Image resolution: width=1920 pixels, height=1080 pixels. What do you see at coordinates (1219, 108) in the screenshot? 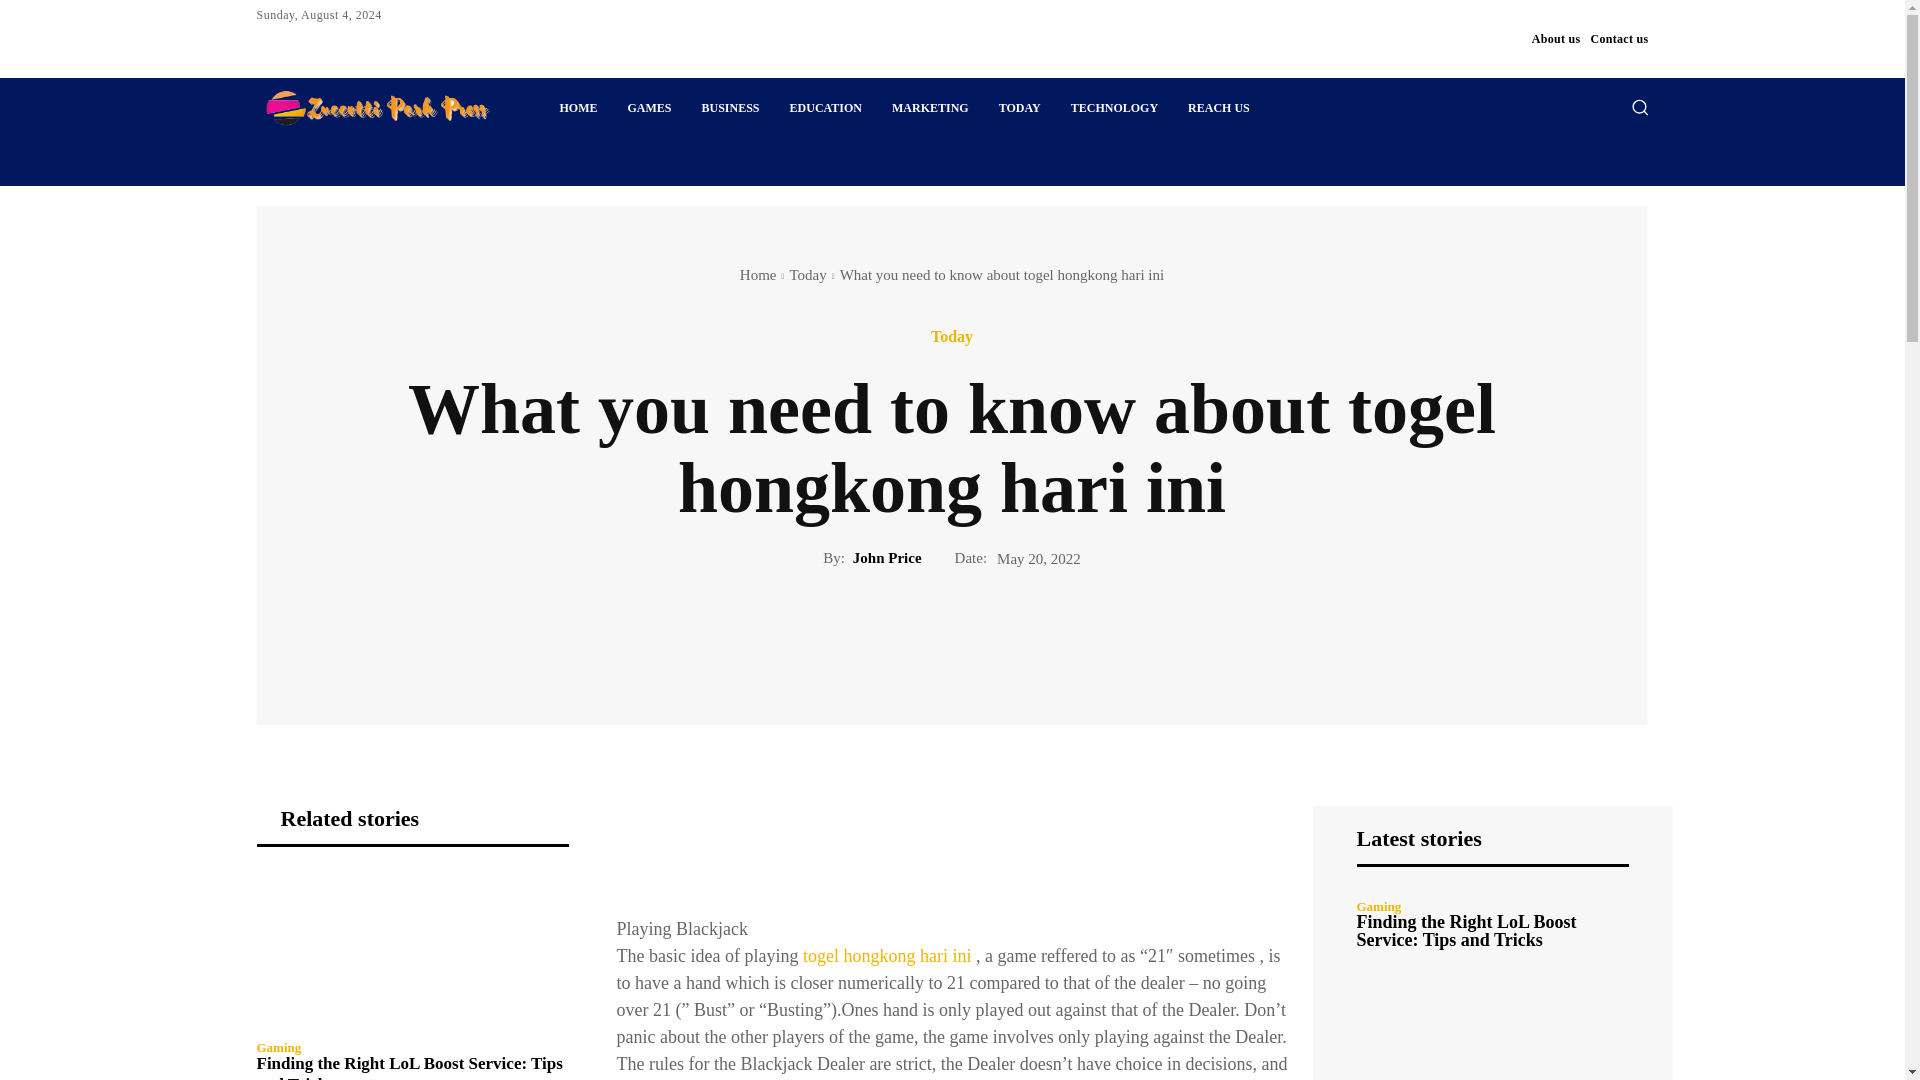
I see `REACH US` at bounding box center [1219, 108].